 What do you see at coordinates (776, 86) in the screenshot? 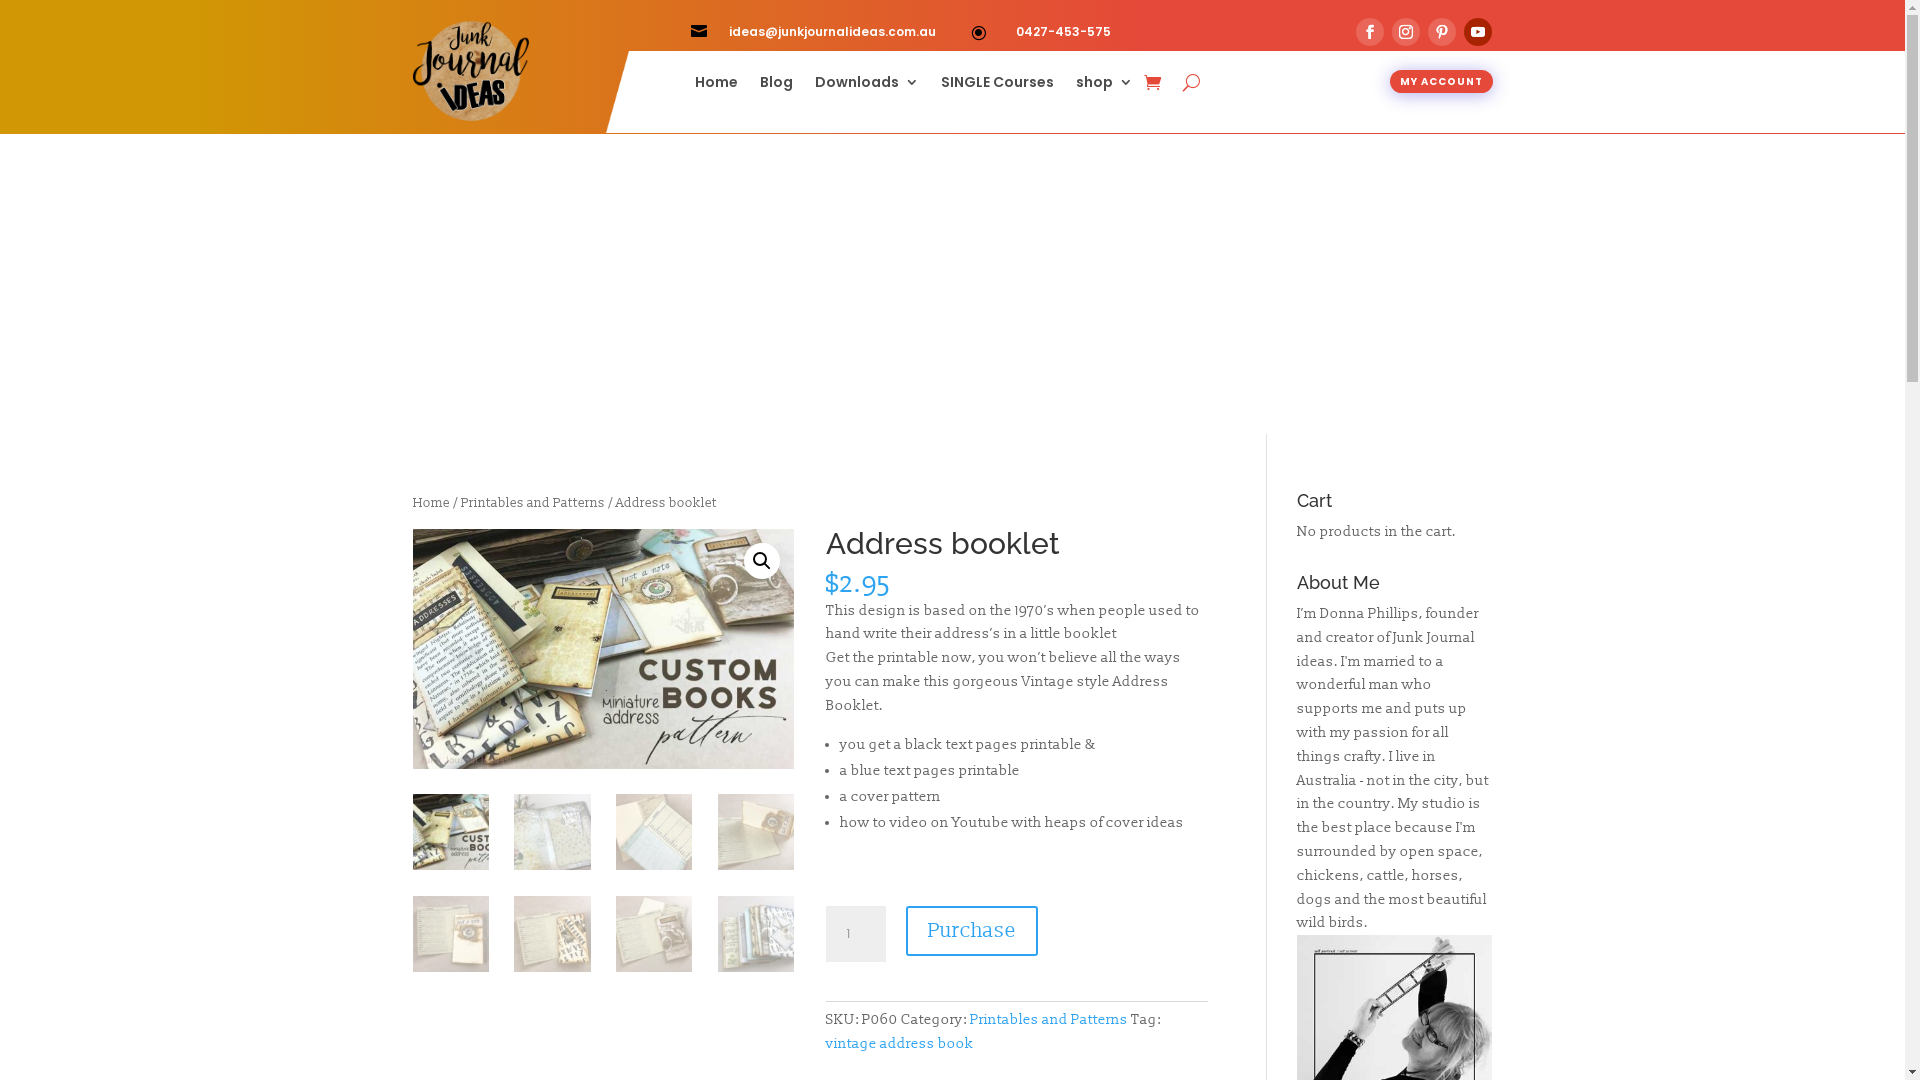
I see `Blog` at bounding box center [776, 86].